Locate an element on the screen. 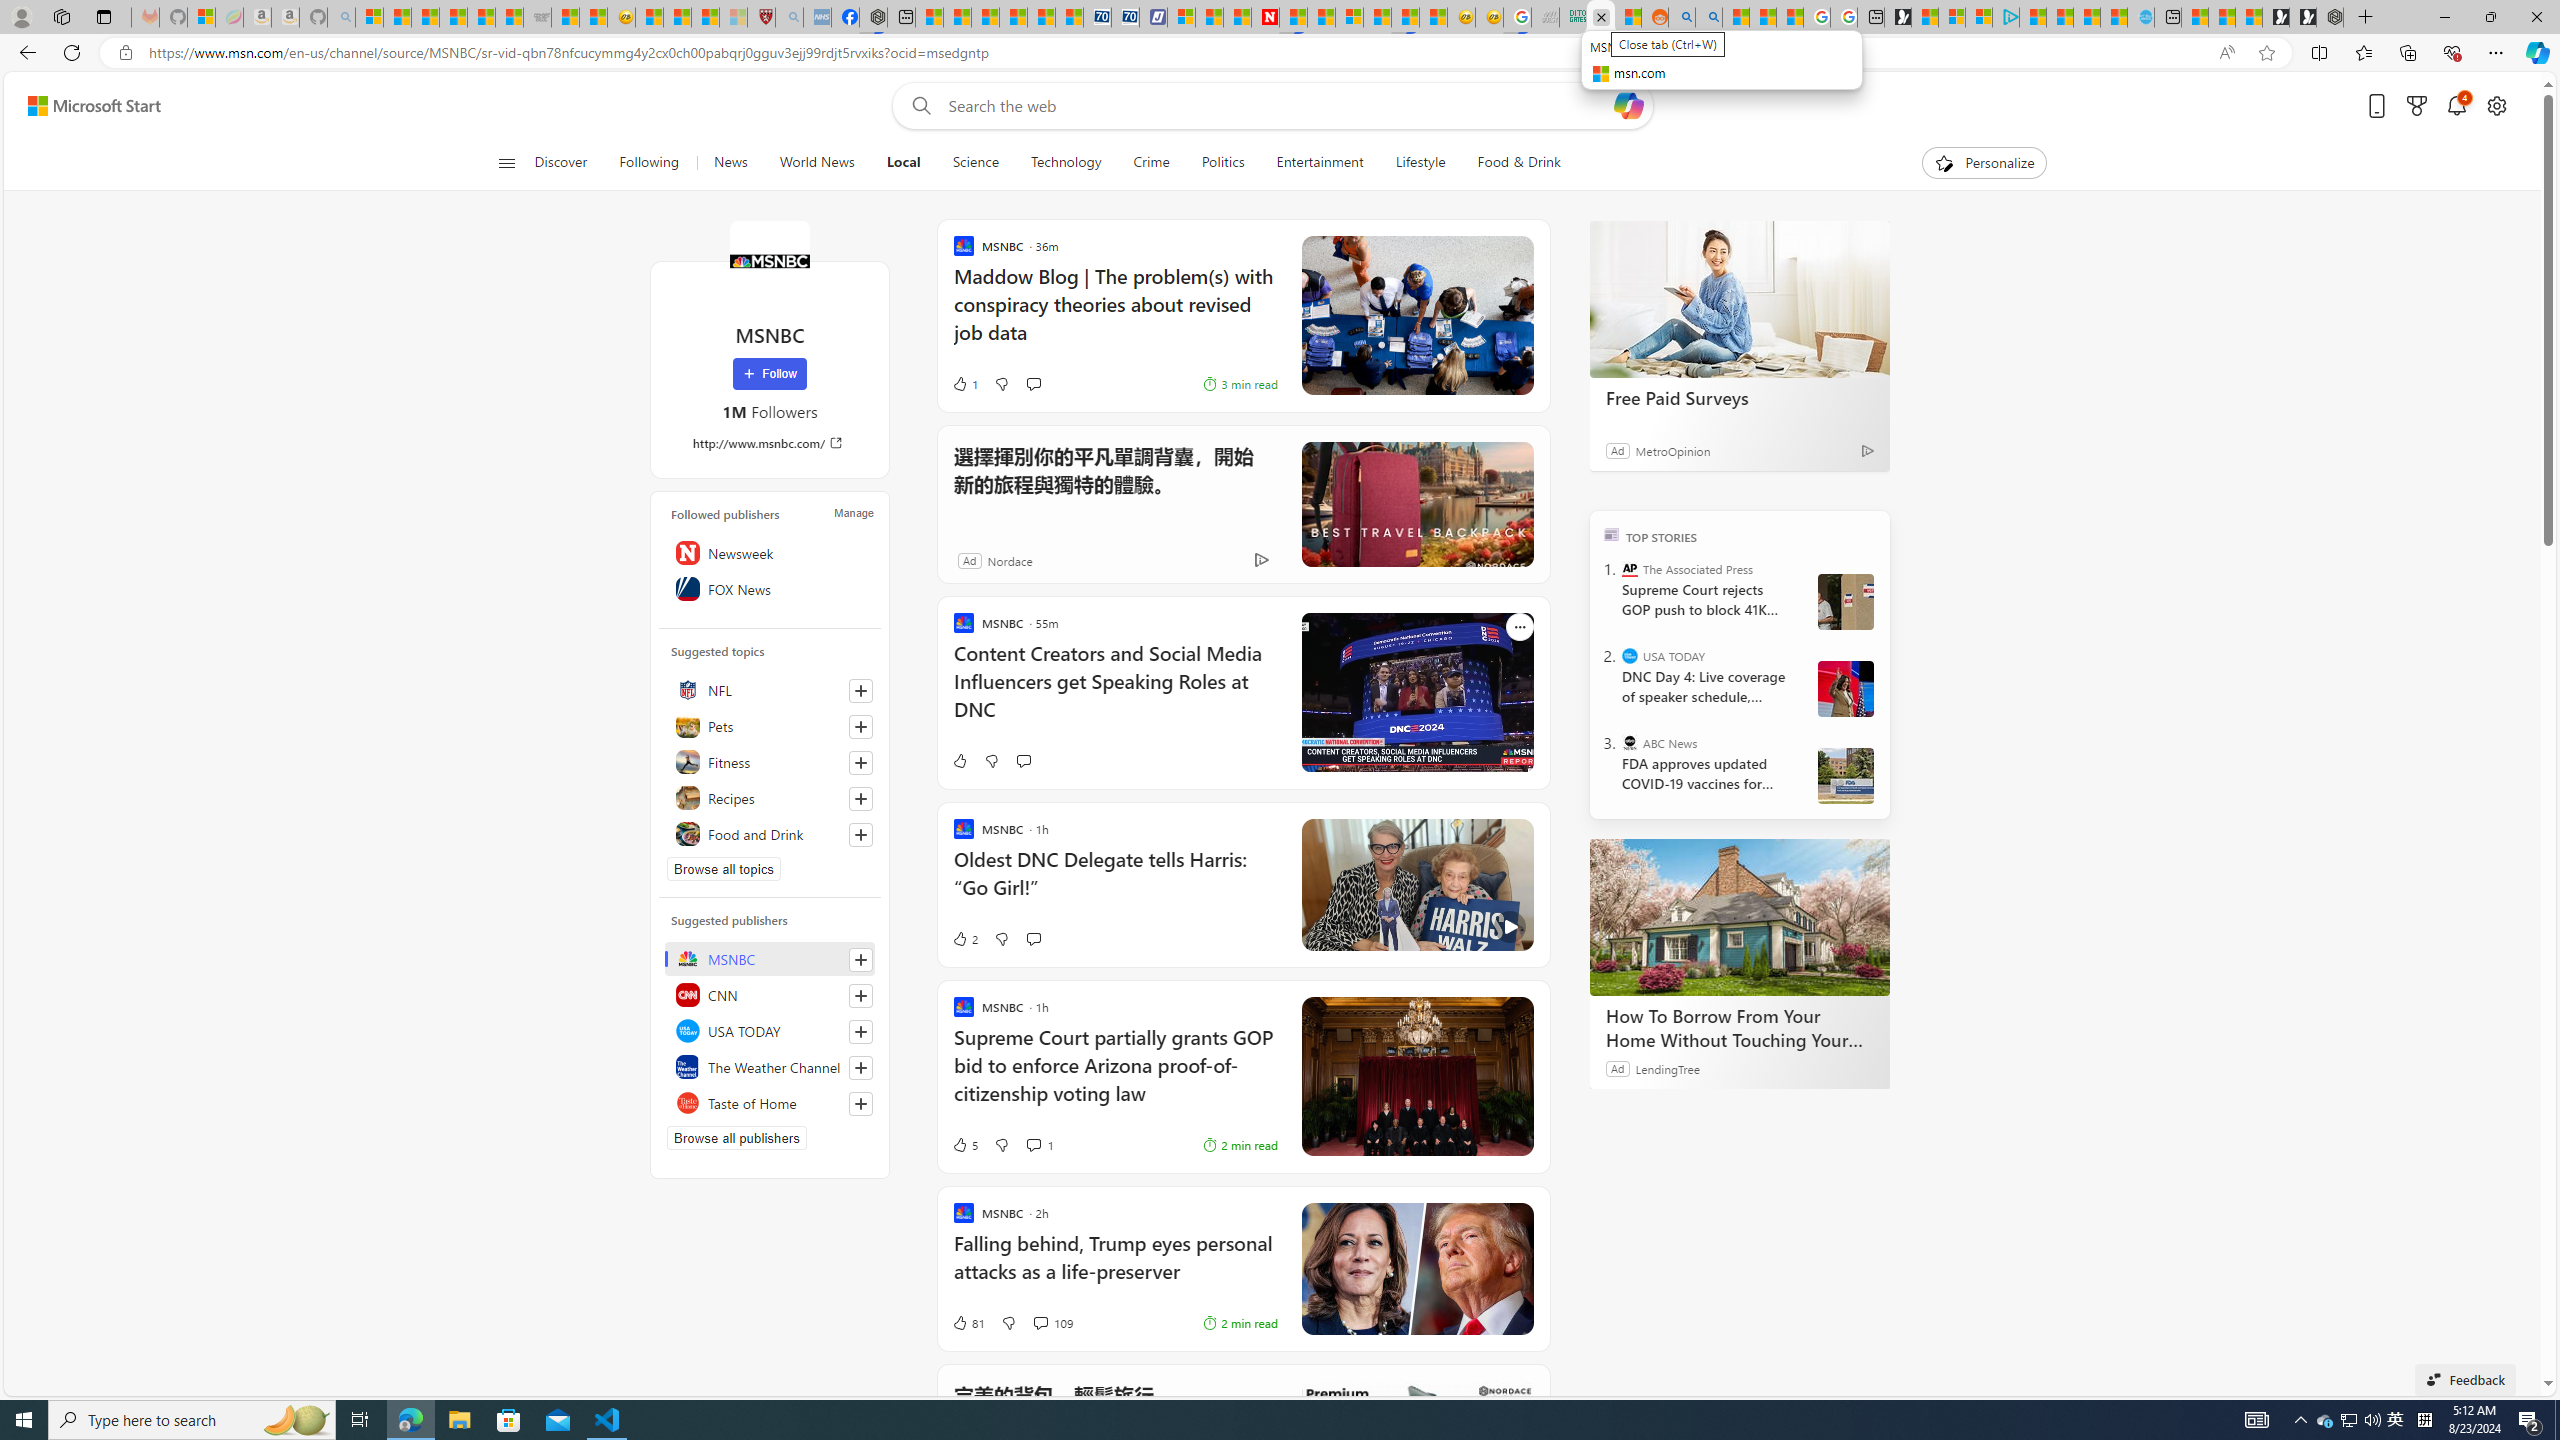 The image size is (2560, 1440). Recipes is located at coordinates (770, 798).